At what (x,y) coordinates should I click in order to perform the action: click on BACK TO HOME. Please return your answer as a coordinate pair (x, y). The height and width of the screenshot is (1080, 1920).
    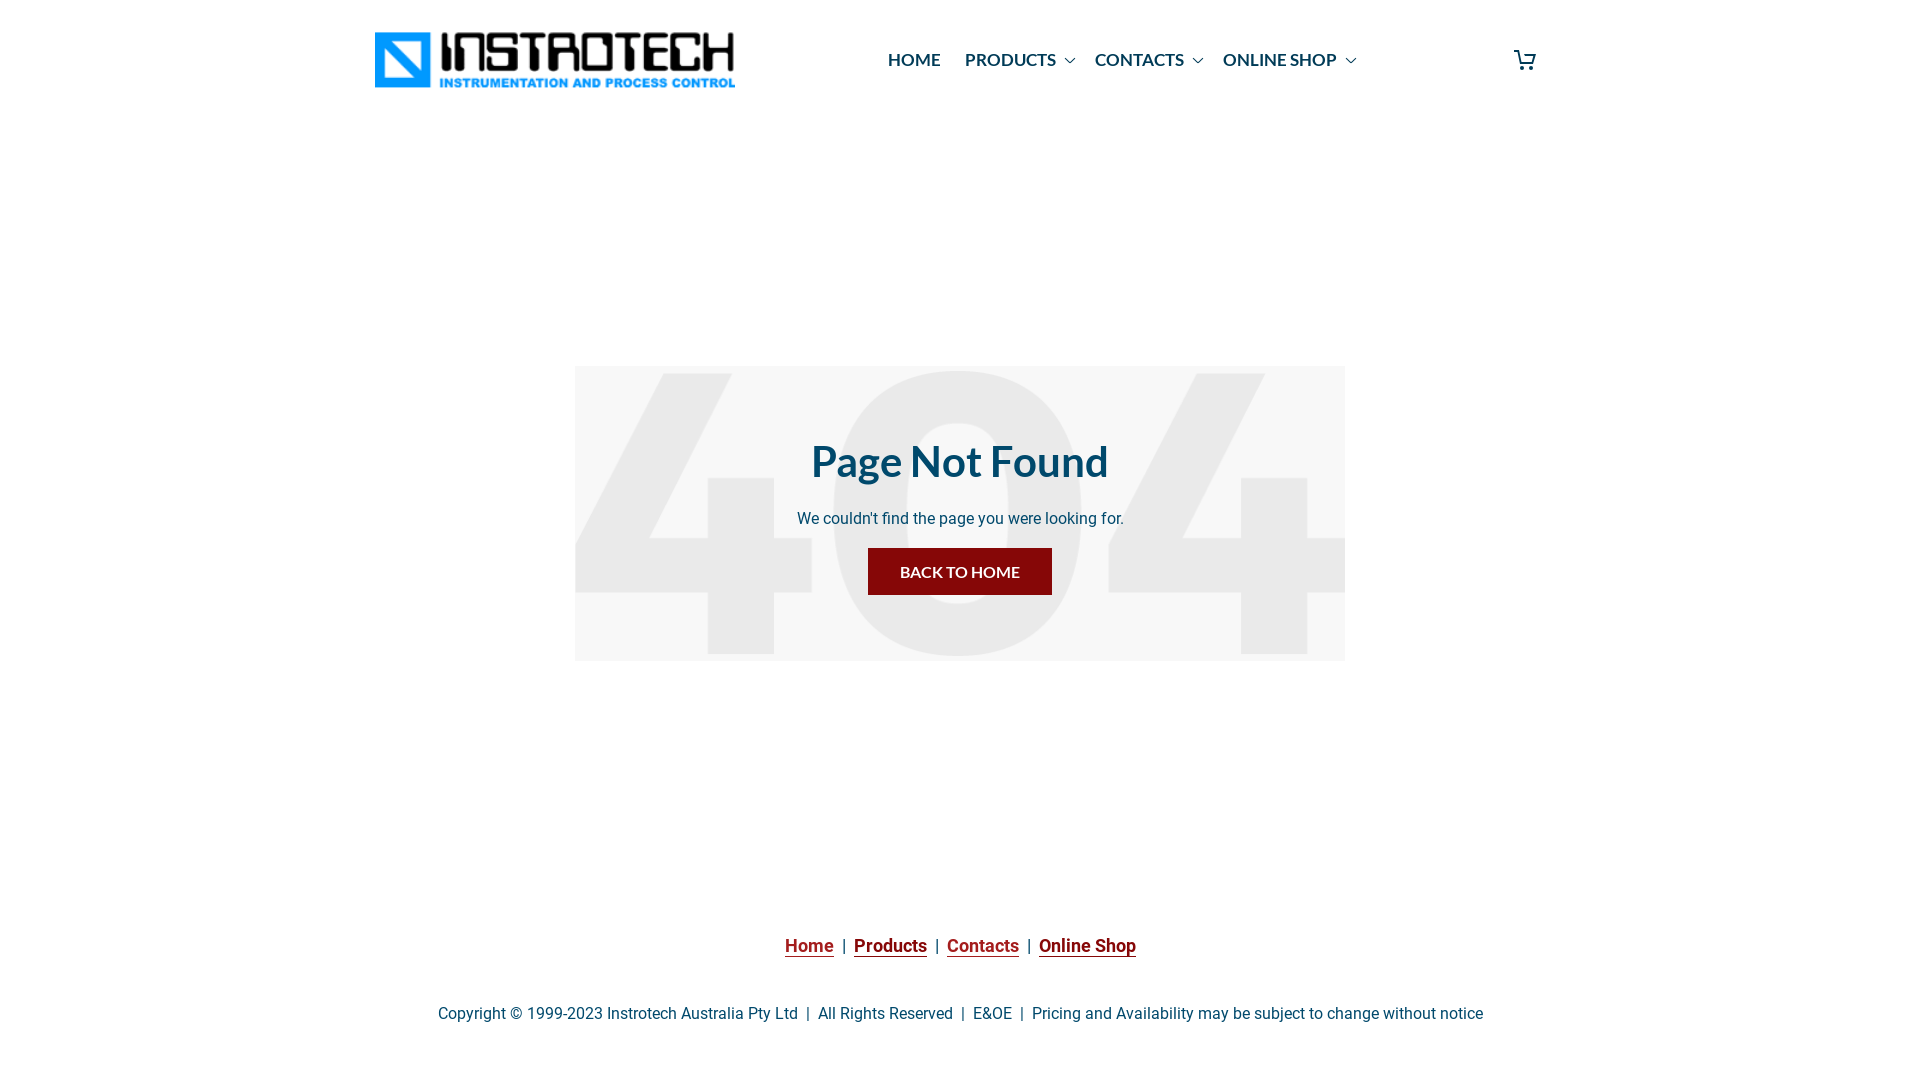
    Looking at the image, I should click on (960, 572).